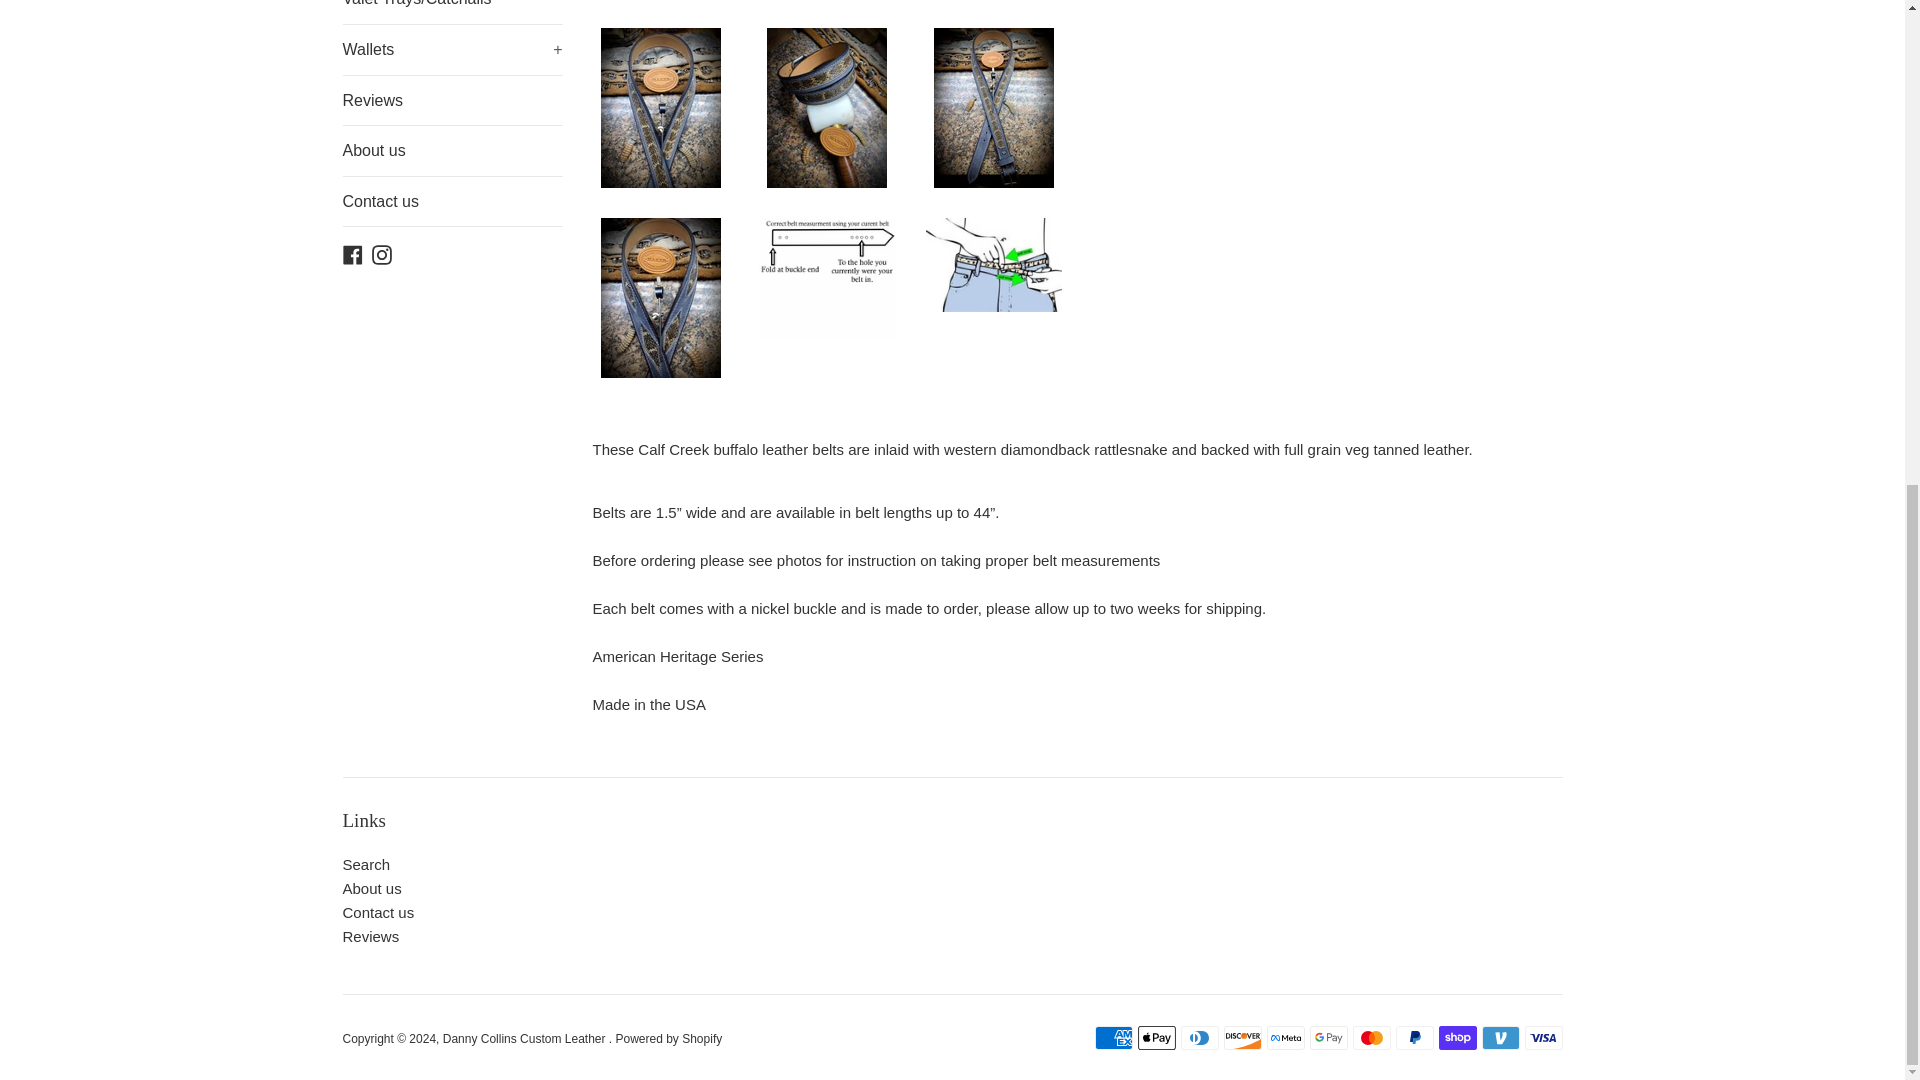 Image resolution: width=1920 pixels, height=1080 pixels. Describe the element at coordinates (1457, 1038) in the screenshot. I see `Shop Pay` at that location.